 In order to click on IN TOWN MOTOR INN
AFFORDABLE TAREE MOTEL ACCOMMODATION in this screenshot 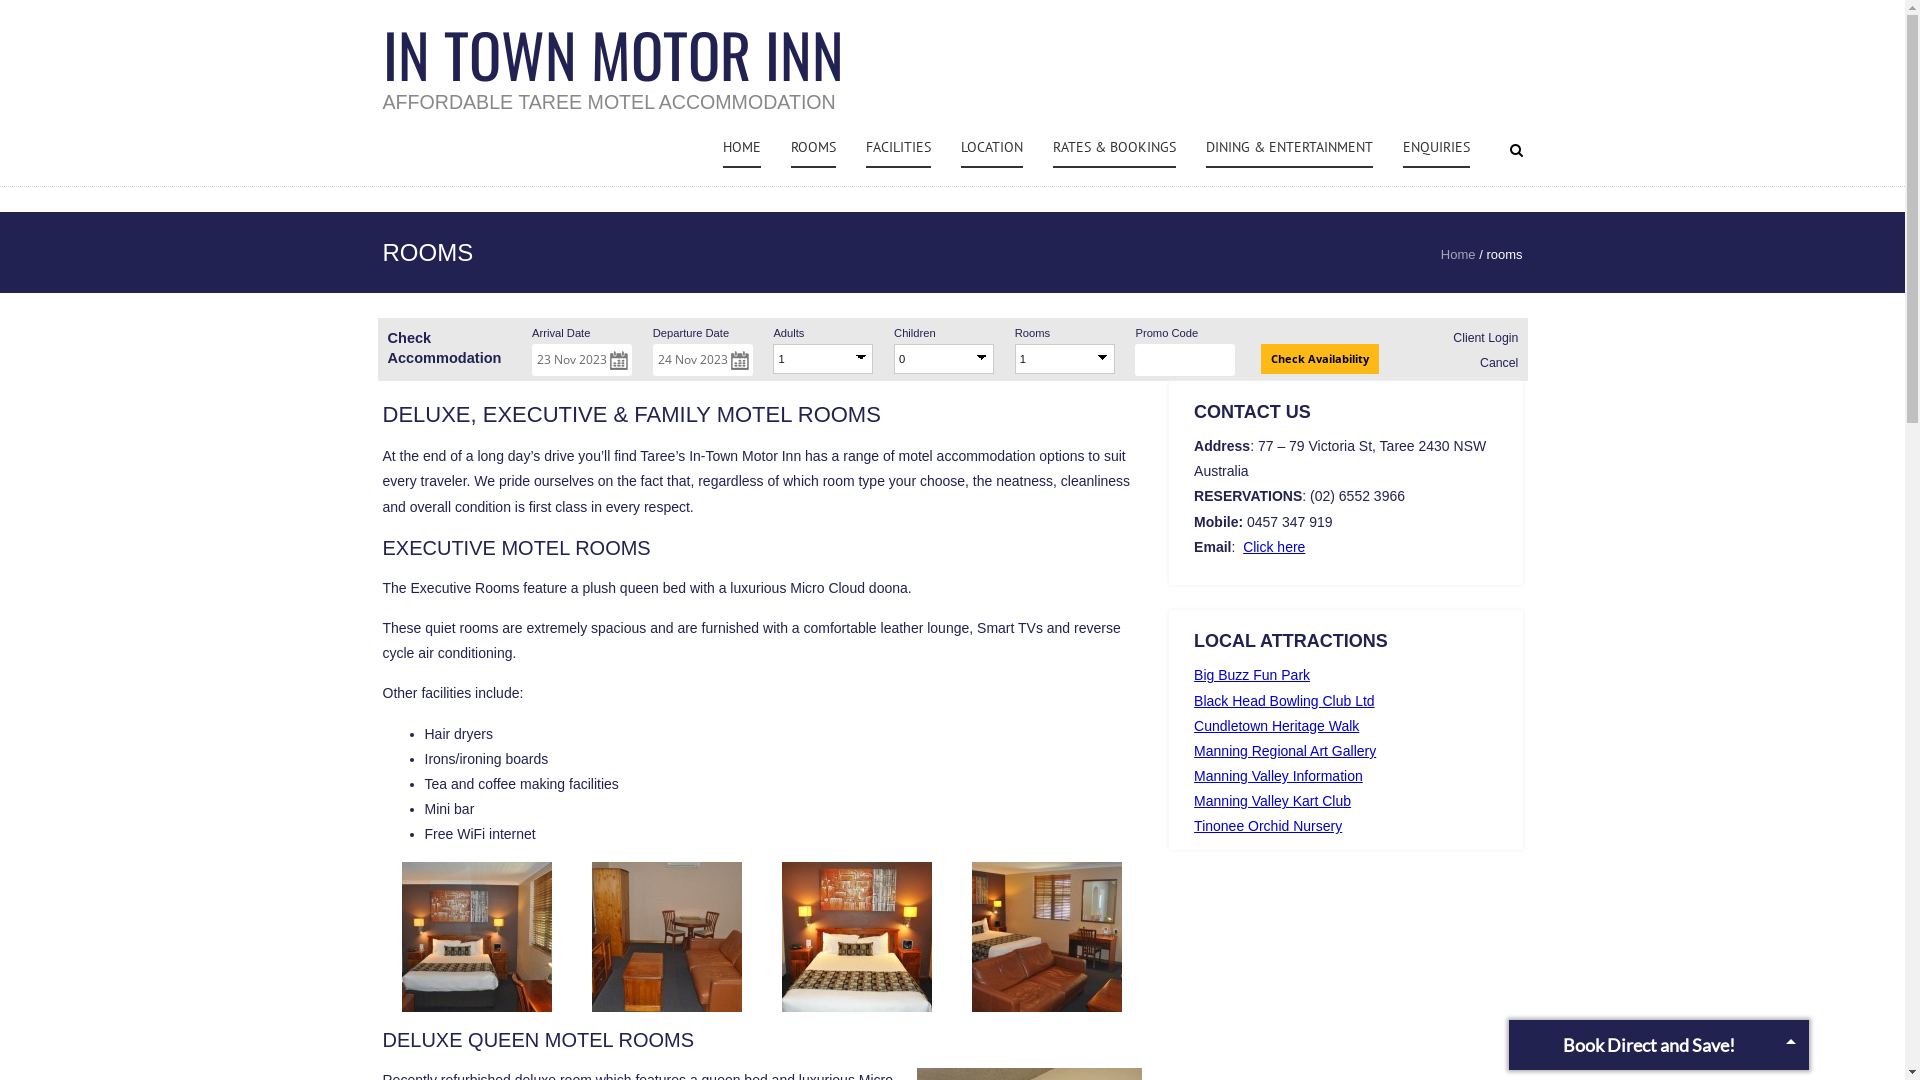, I will do `click(612, 66)`.